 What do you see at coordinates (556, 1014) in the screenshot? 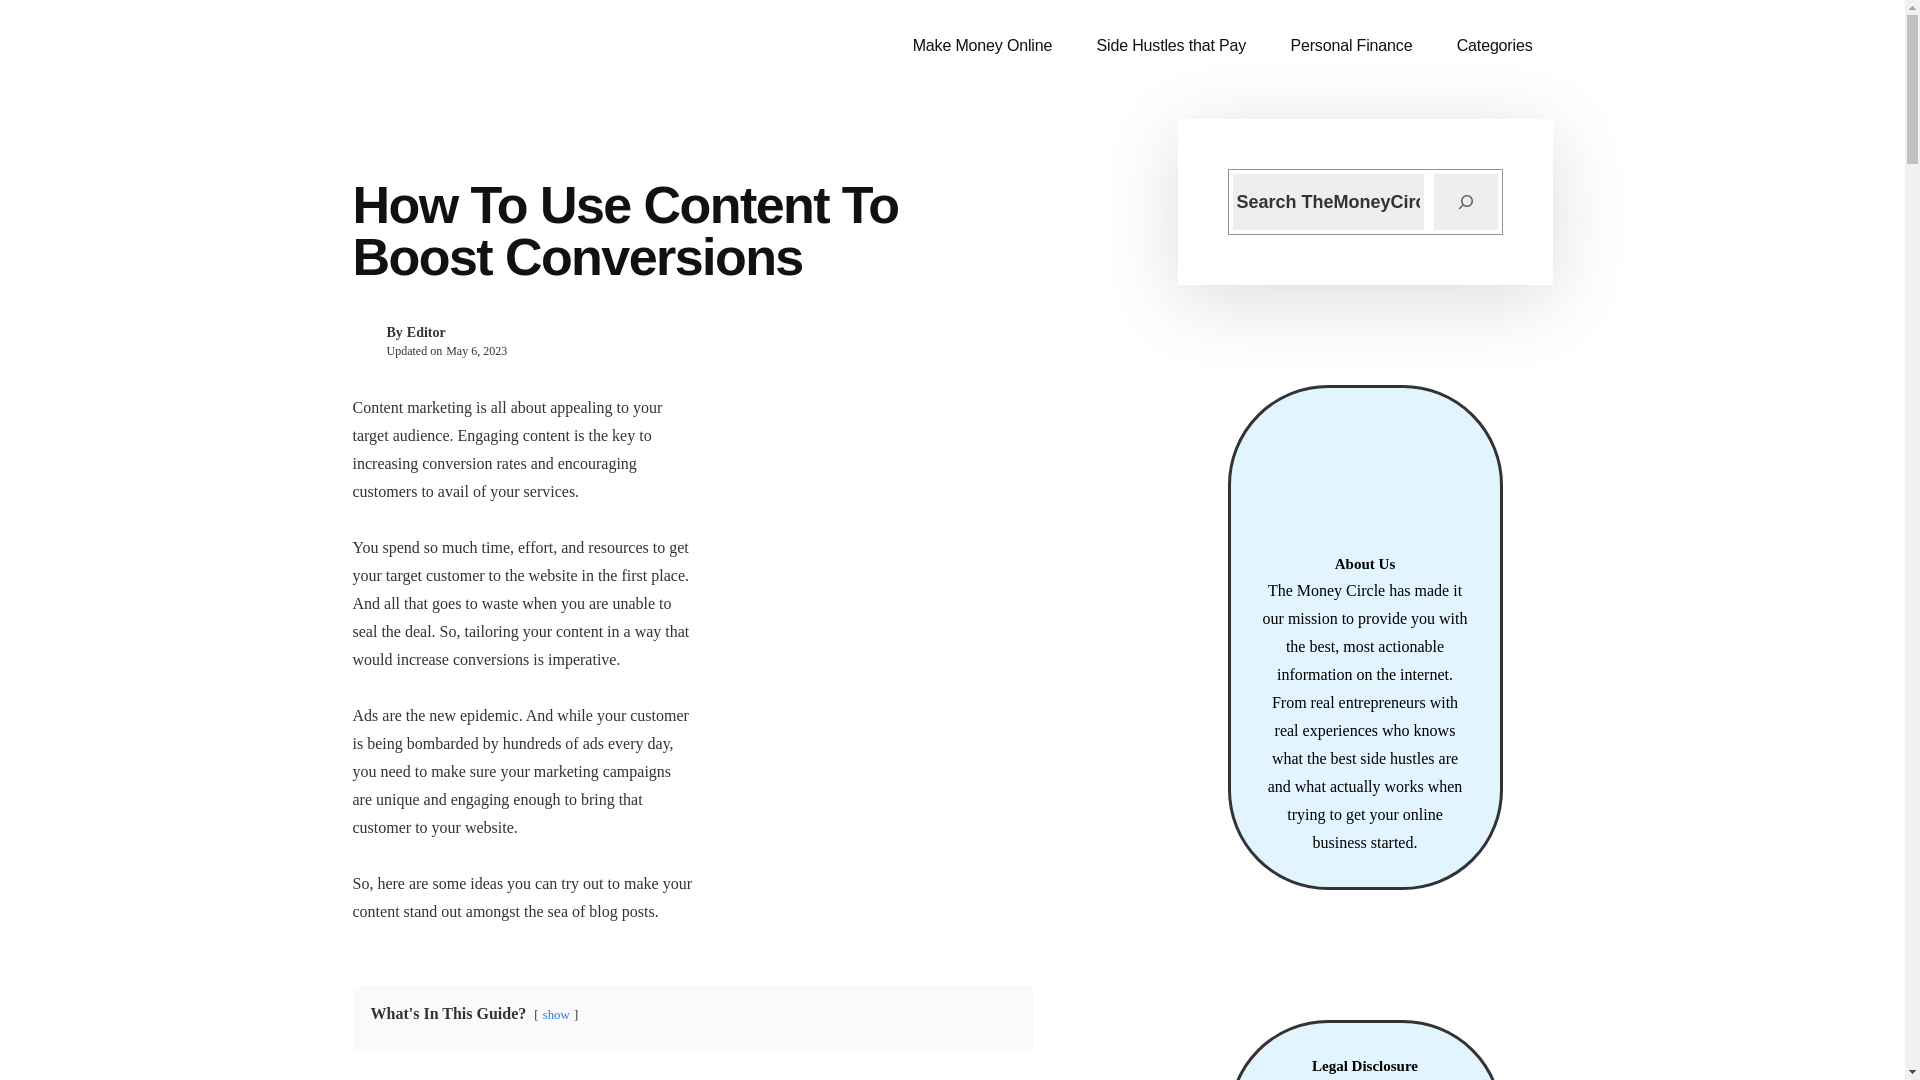
I see `show` at bounding box center [556, 1014].